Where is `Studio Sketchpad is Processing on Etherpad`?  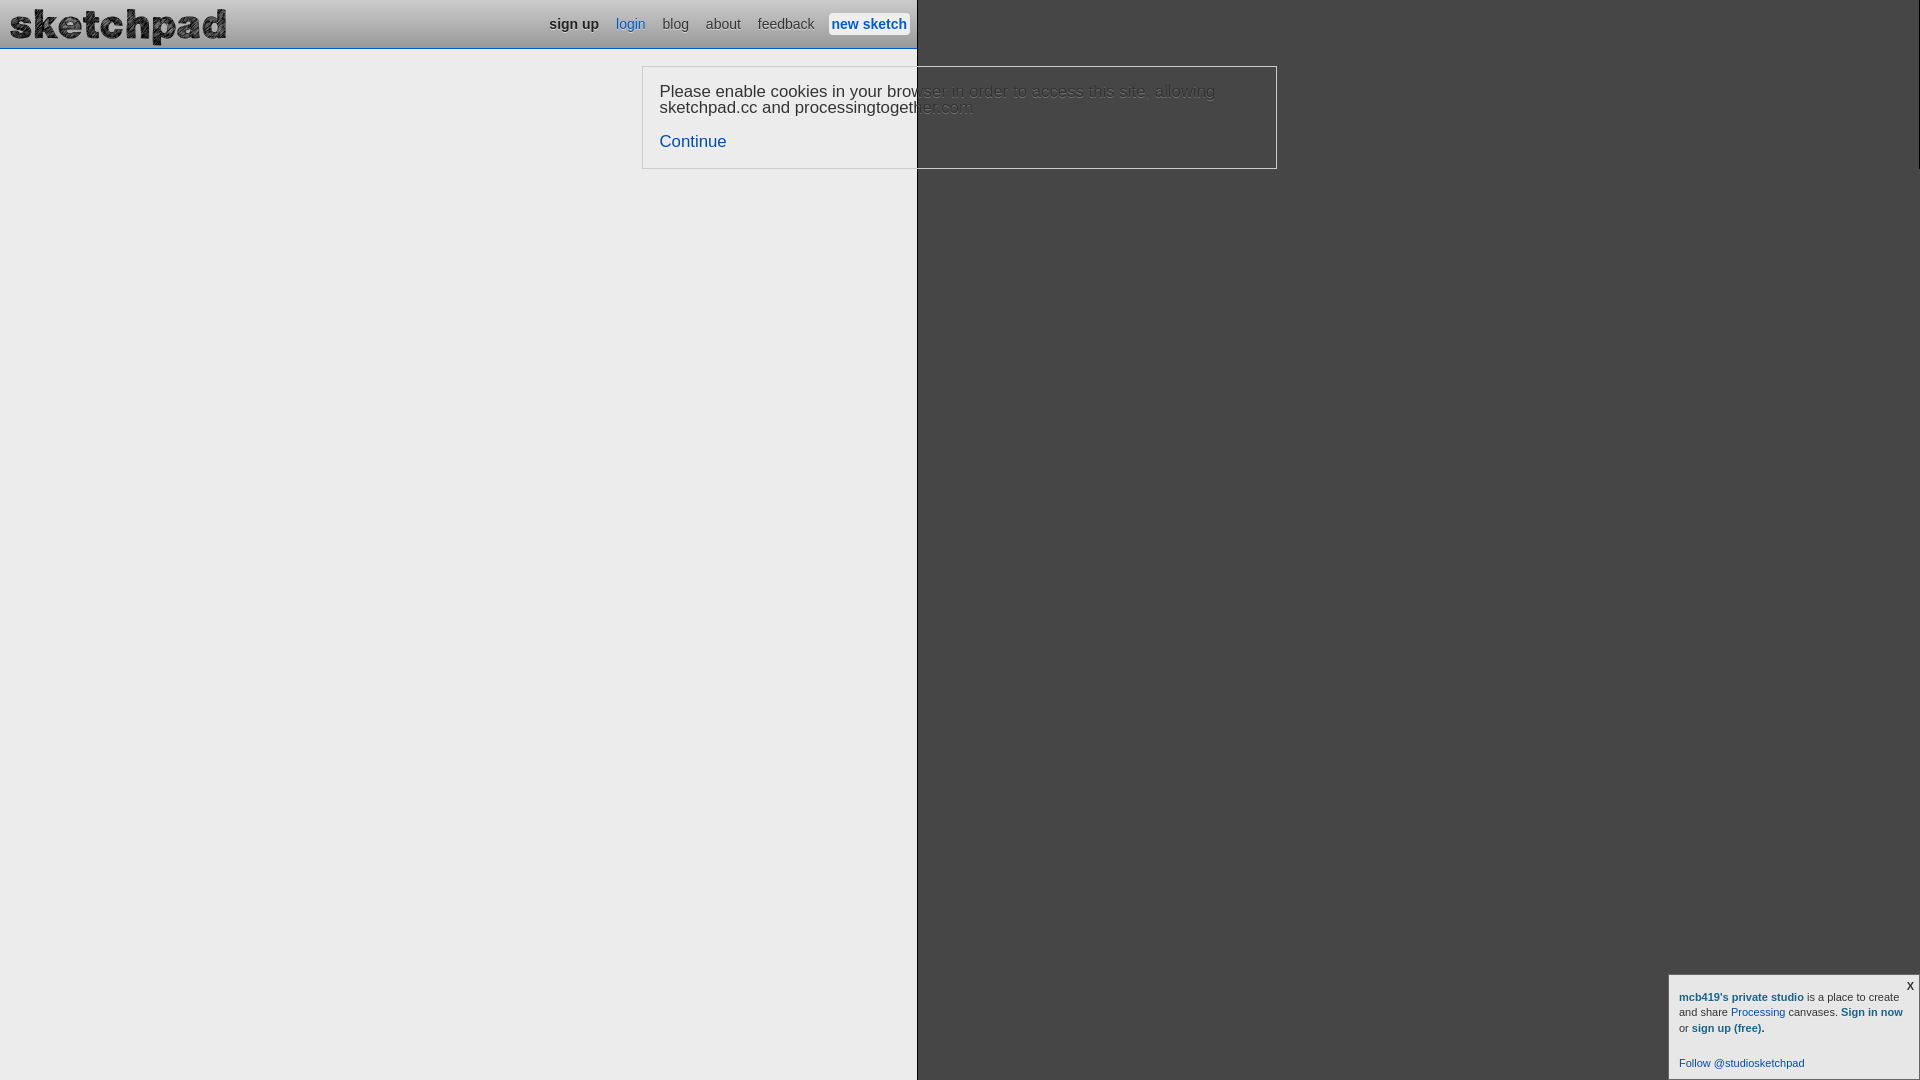 Studio Sketchpad is Processing on Etherpad is located at coordinates (119, 24).